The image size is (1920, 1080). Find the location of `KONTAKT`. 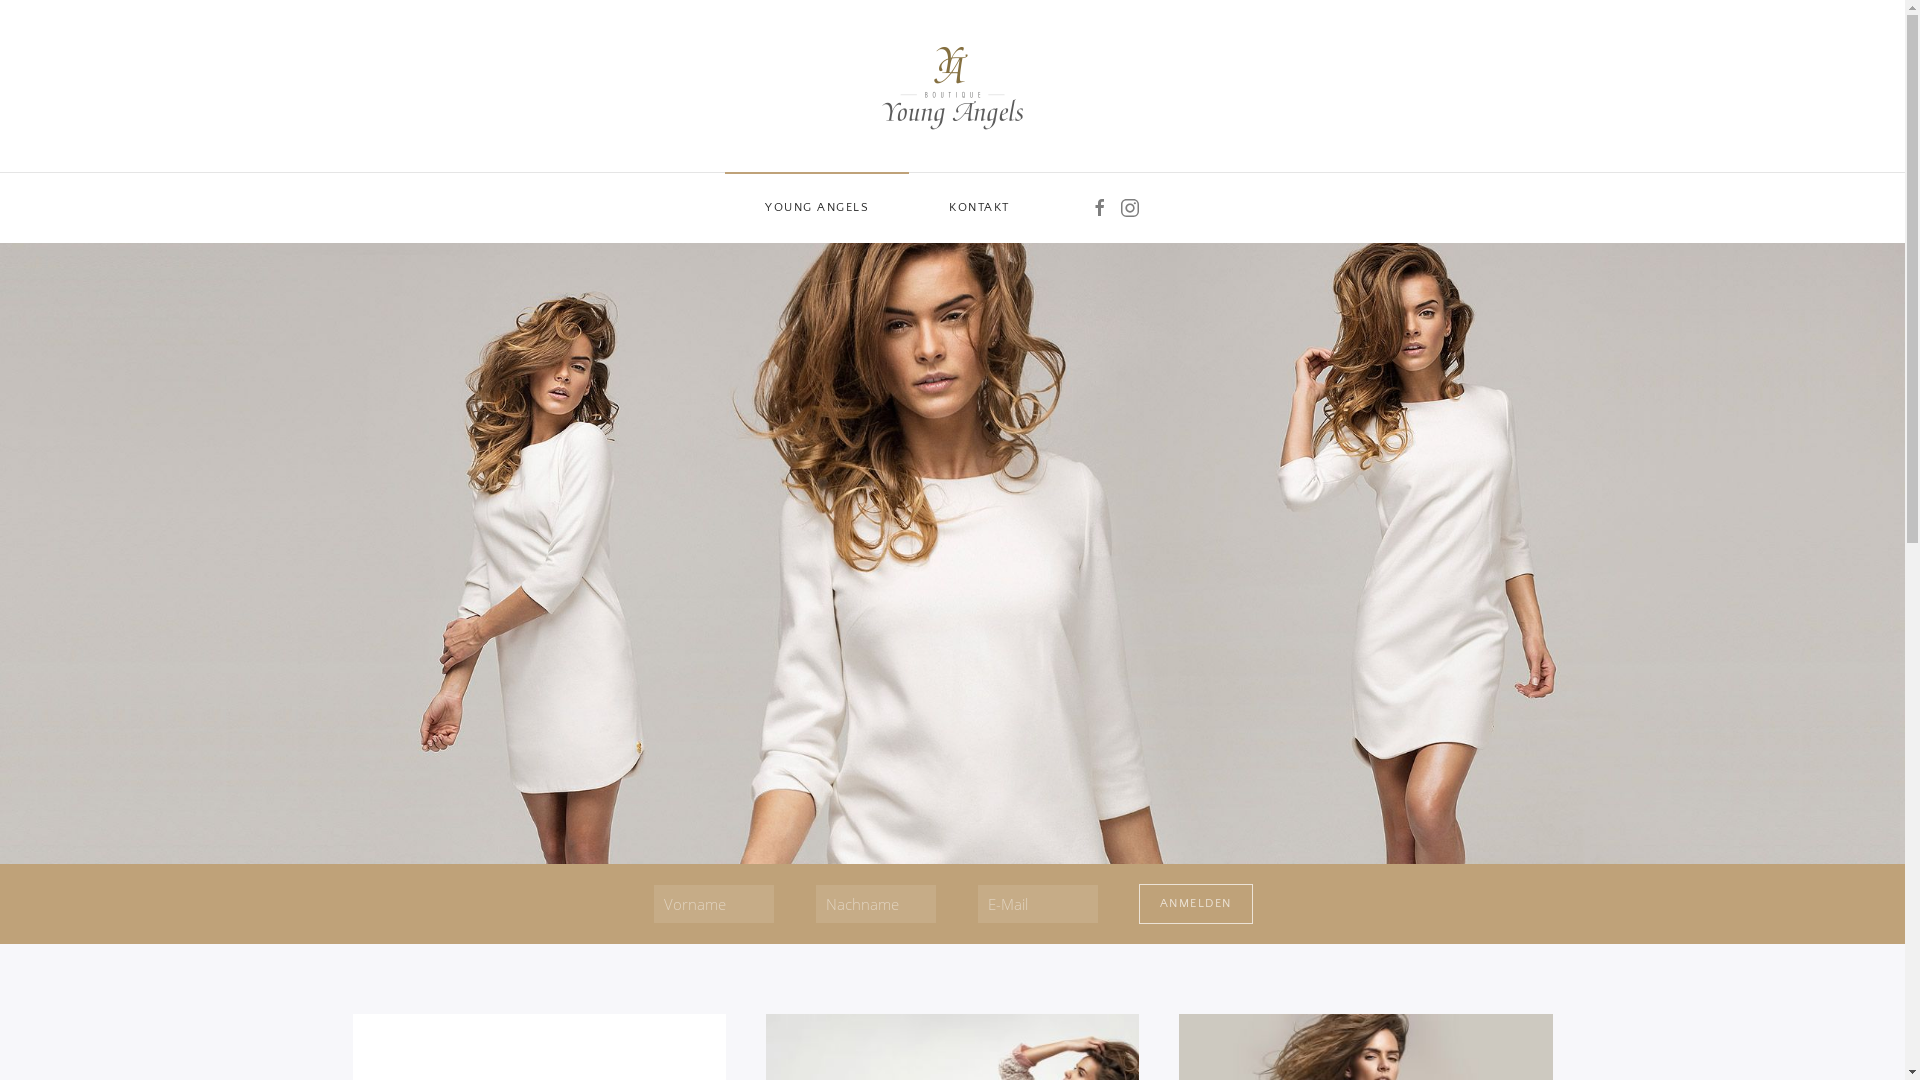

KONTAKT is located at coordinates (980, 208).